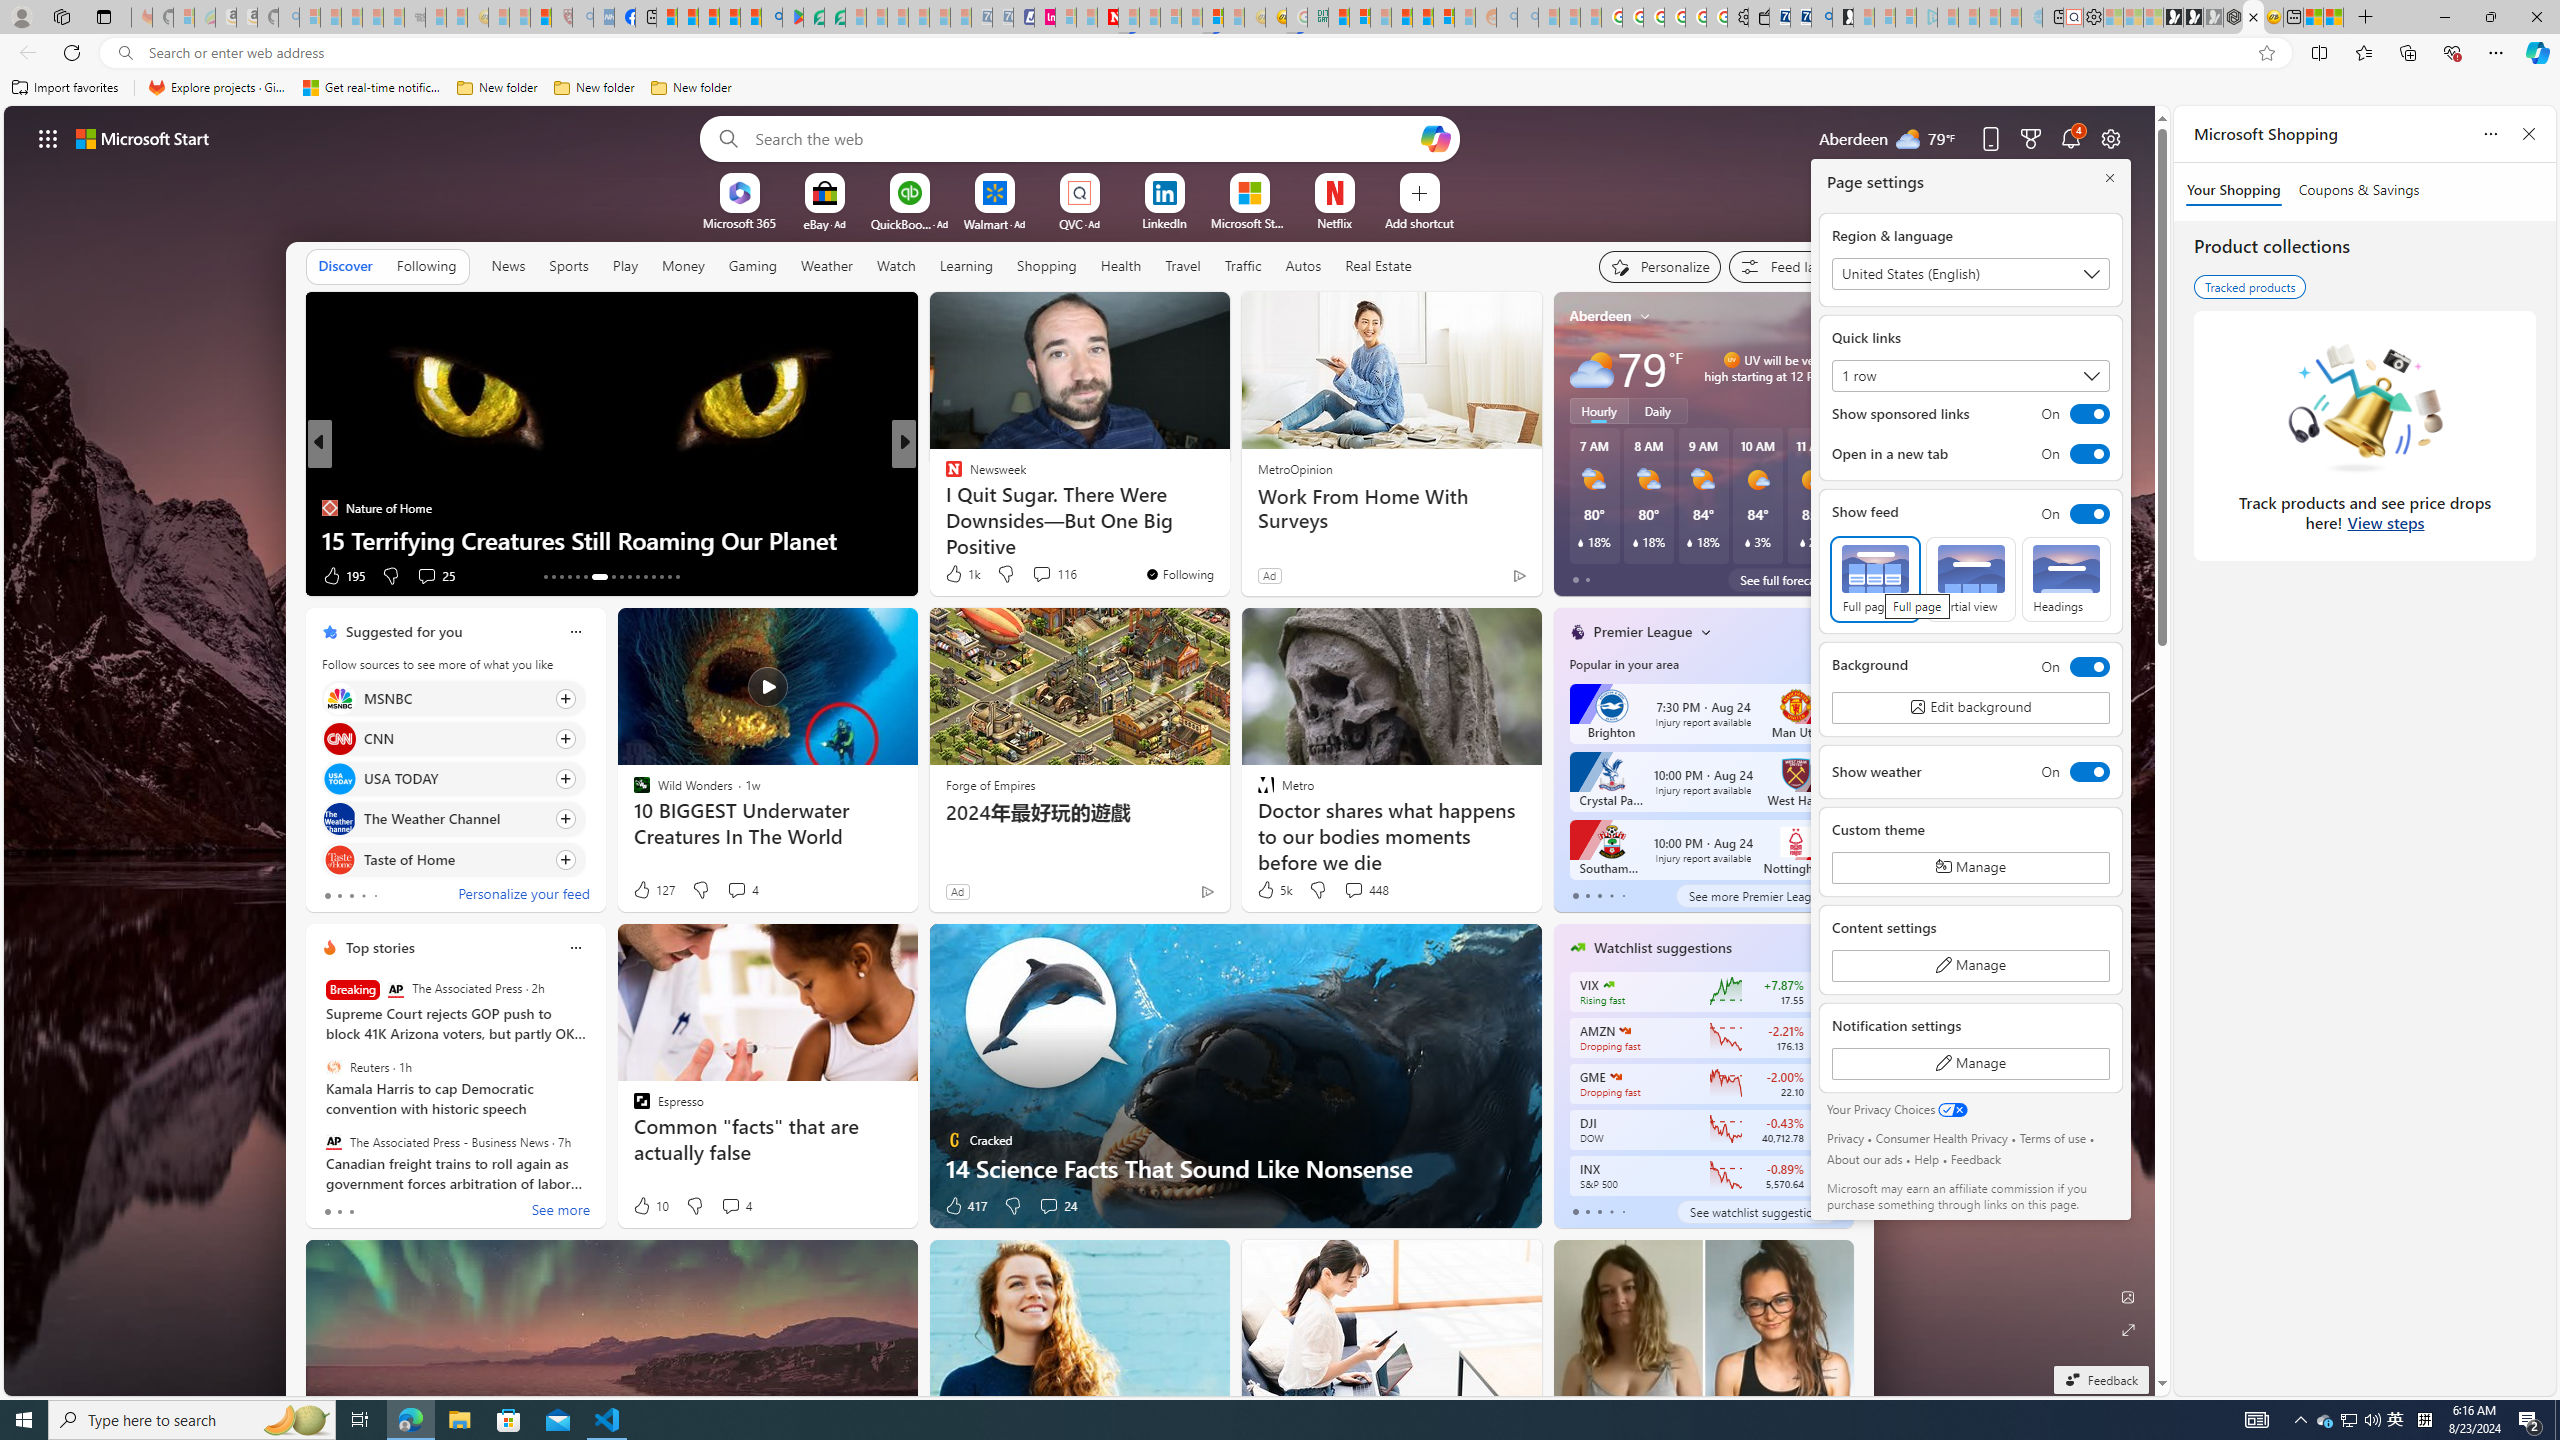  I want to click on I Lost Over 129 Pounds Eating These Delicious Foods, so click(1227, 540).